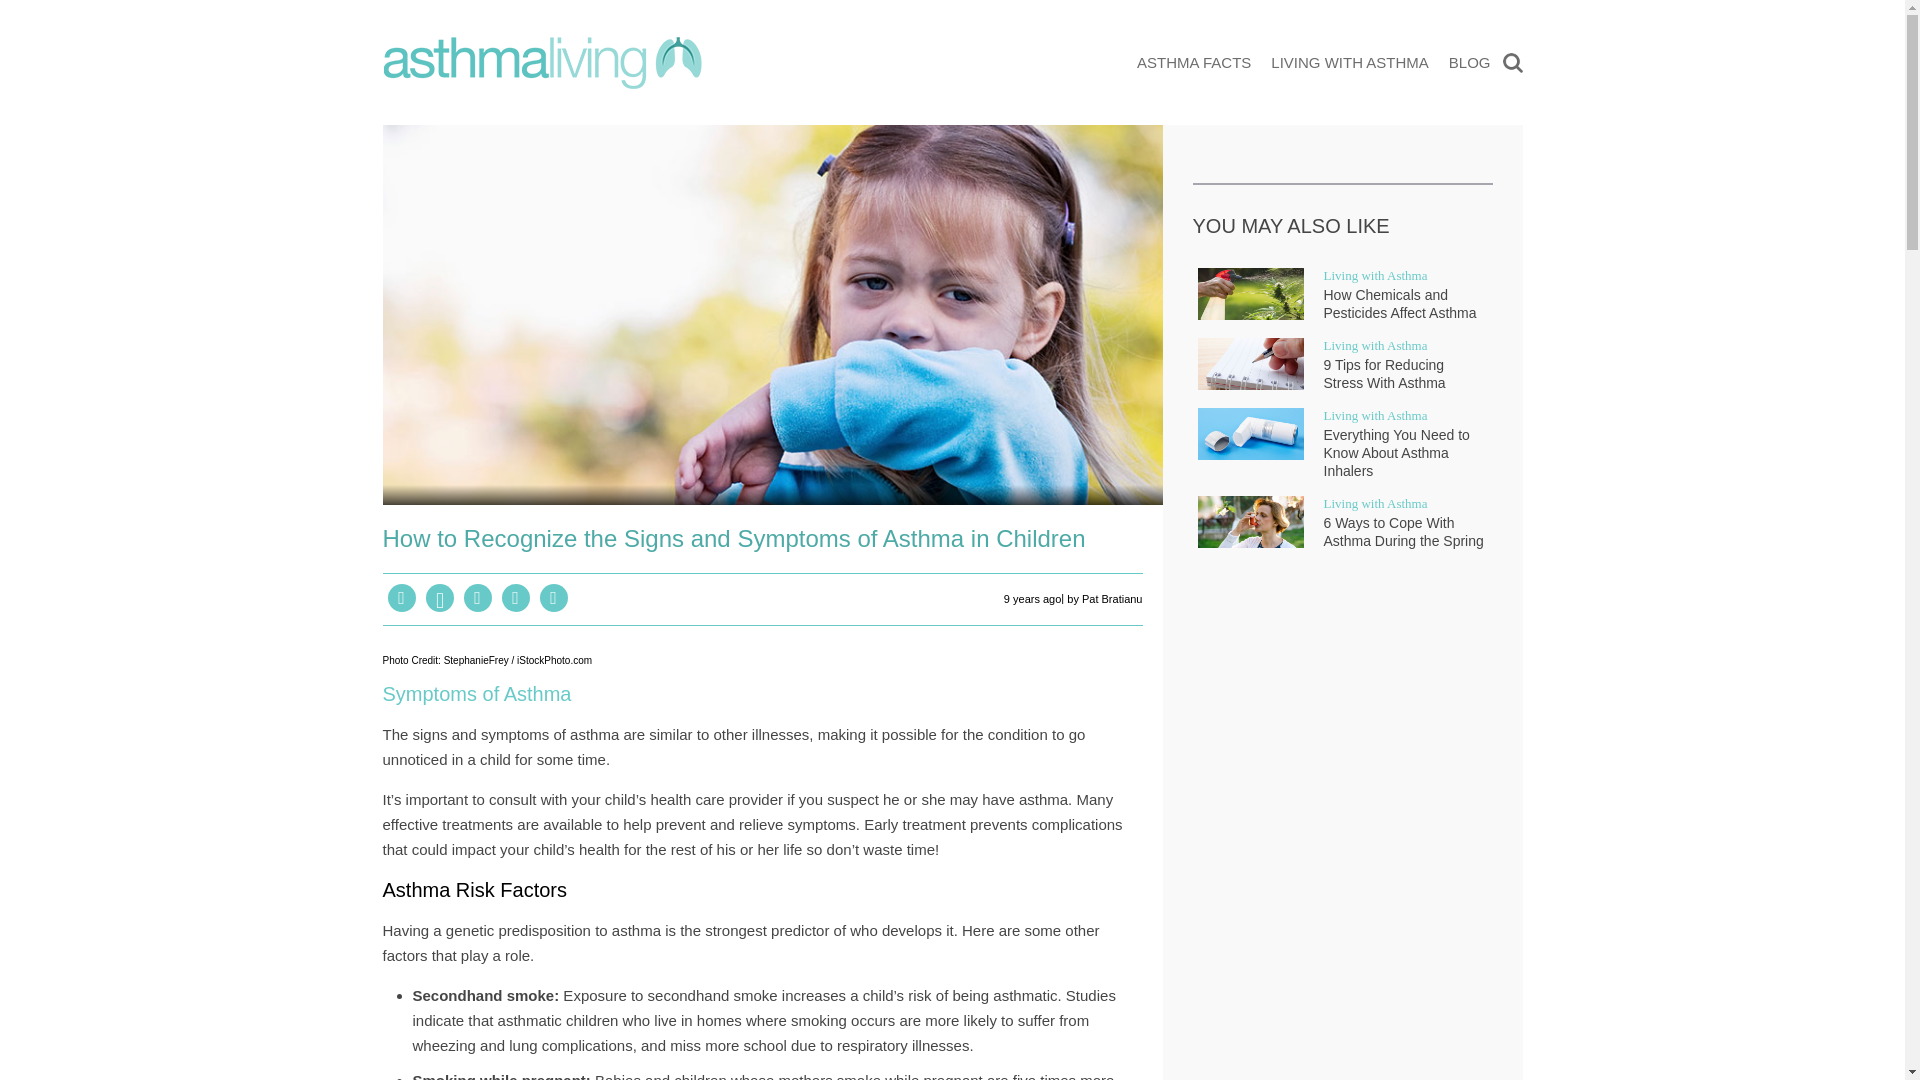  What do you see at coordinates (478, 598) in the screenshot?
I see `Messenger` at bounding box center [478, 598].